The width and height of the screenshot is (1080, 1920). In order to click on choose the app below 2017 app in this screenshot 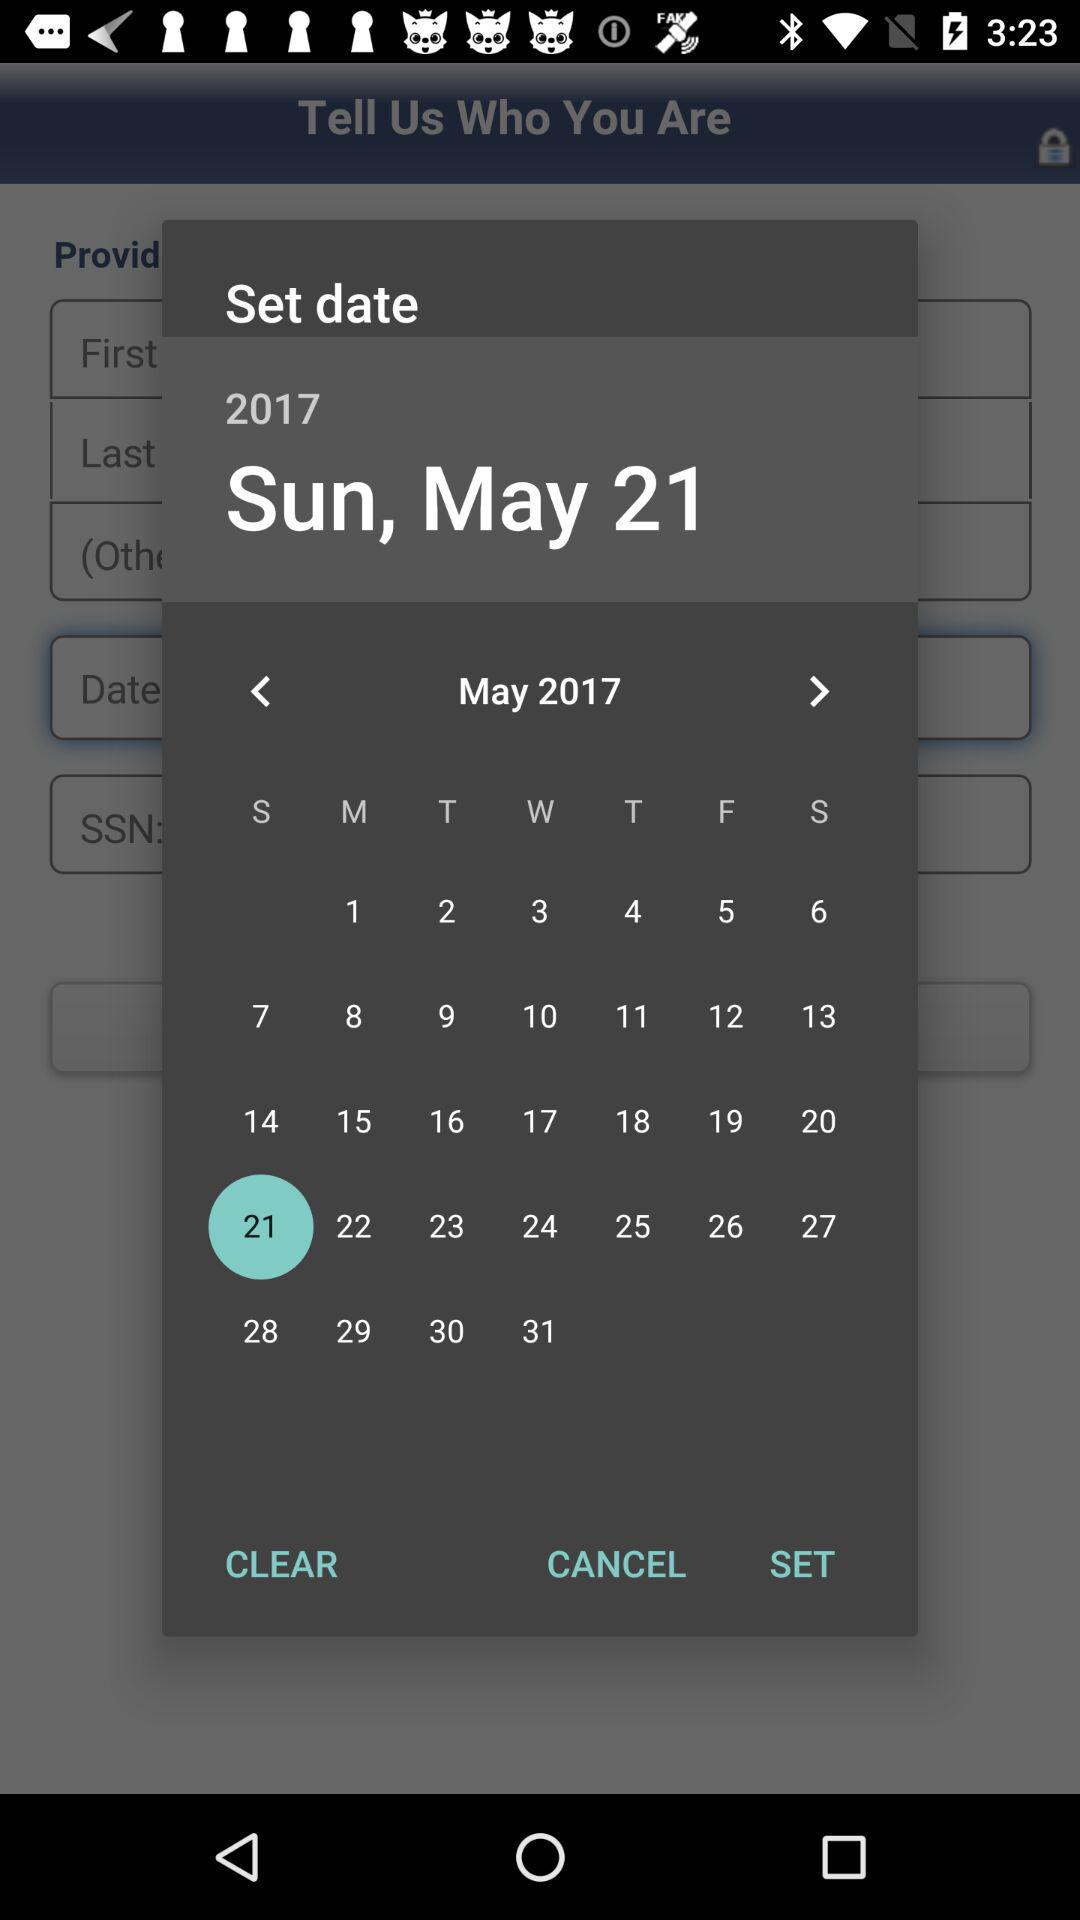, I will do `click(818, 691)`.